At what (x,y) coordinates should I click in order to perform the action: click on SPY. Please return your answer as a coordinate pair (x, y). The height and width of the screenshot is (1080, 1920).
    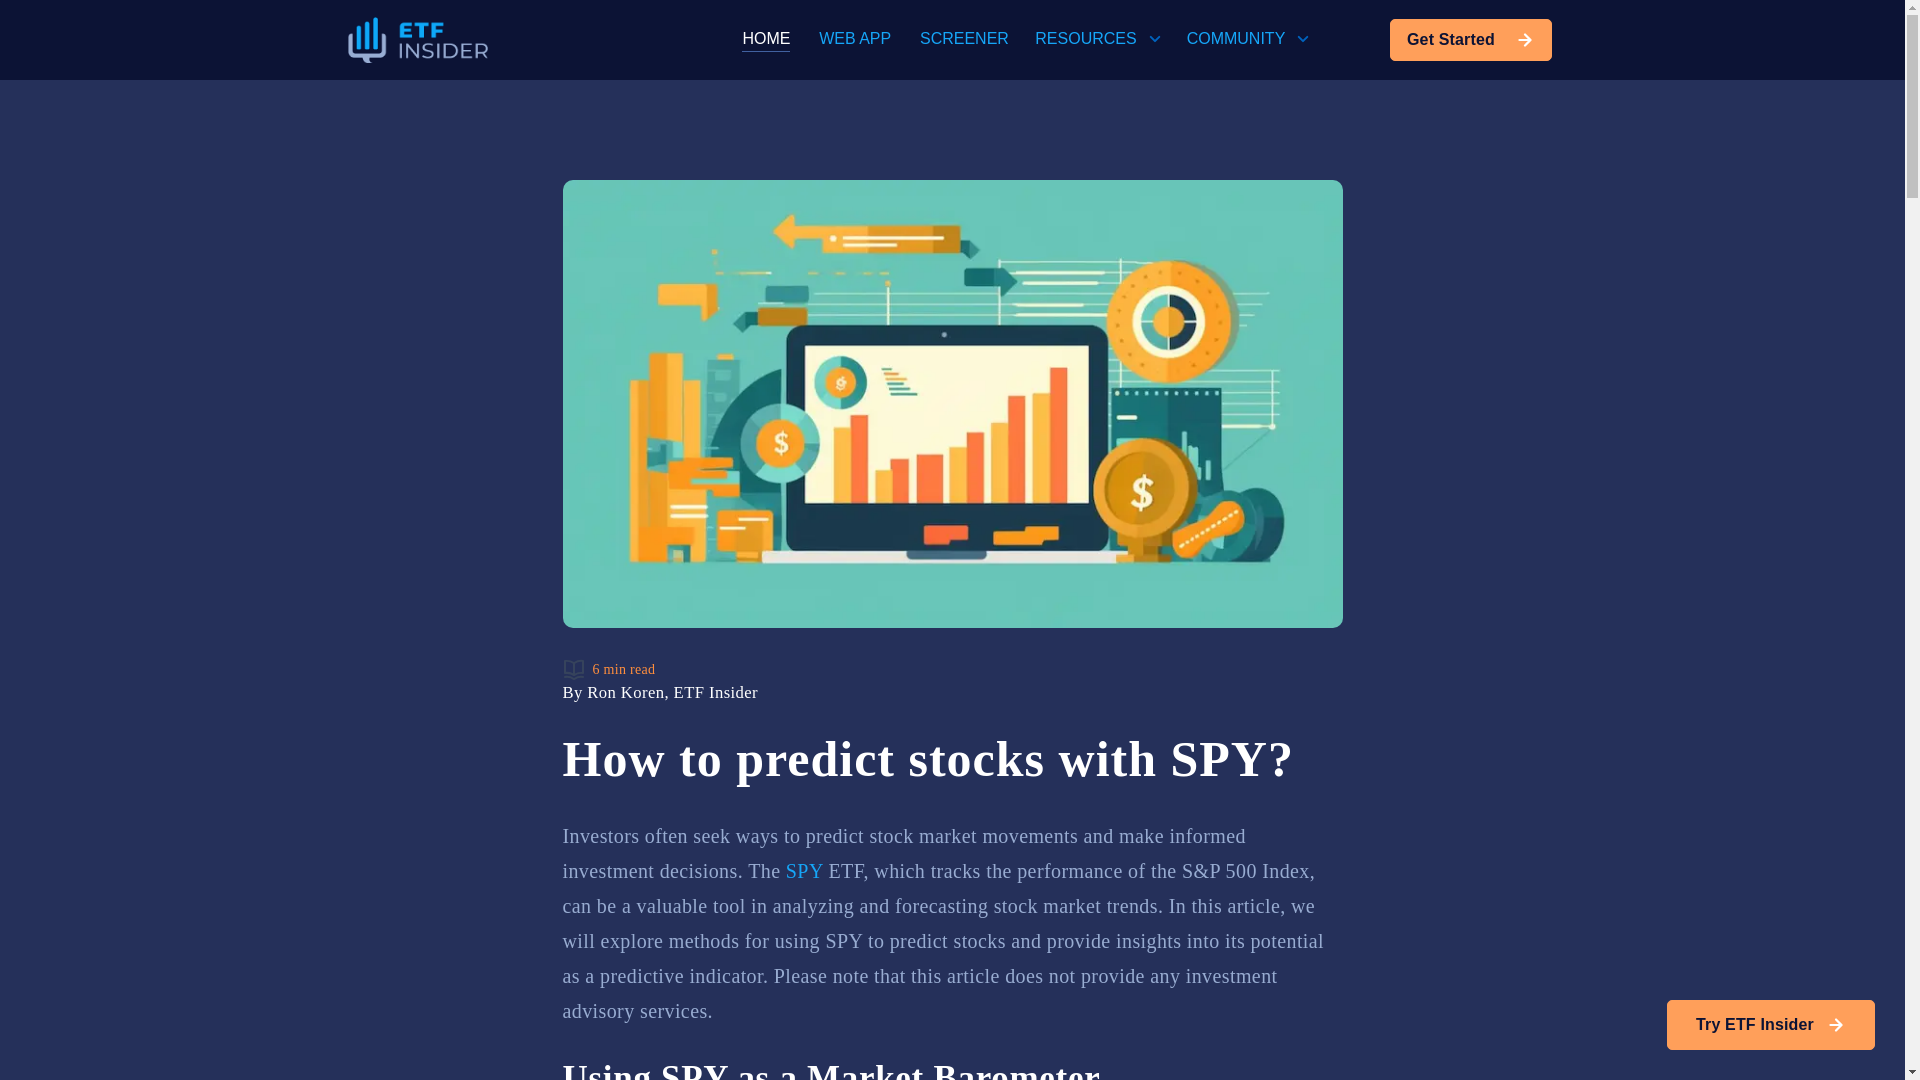
    Looking at the image, I should click on (804, 870).